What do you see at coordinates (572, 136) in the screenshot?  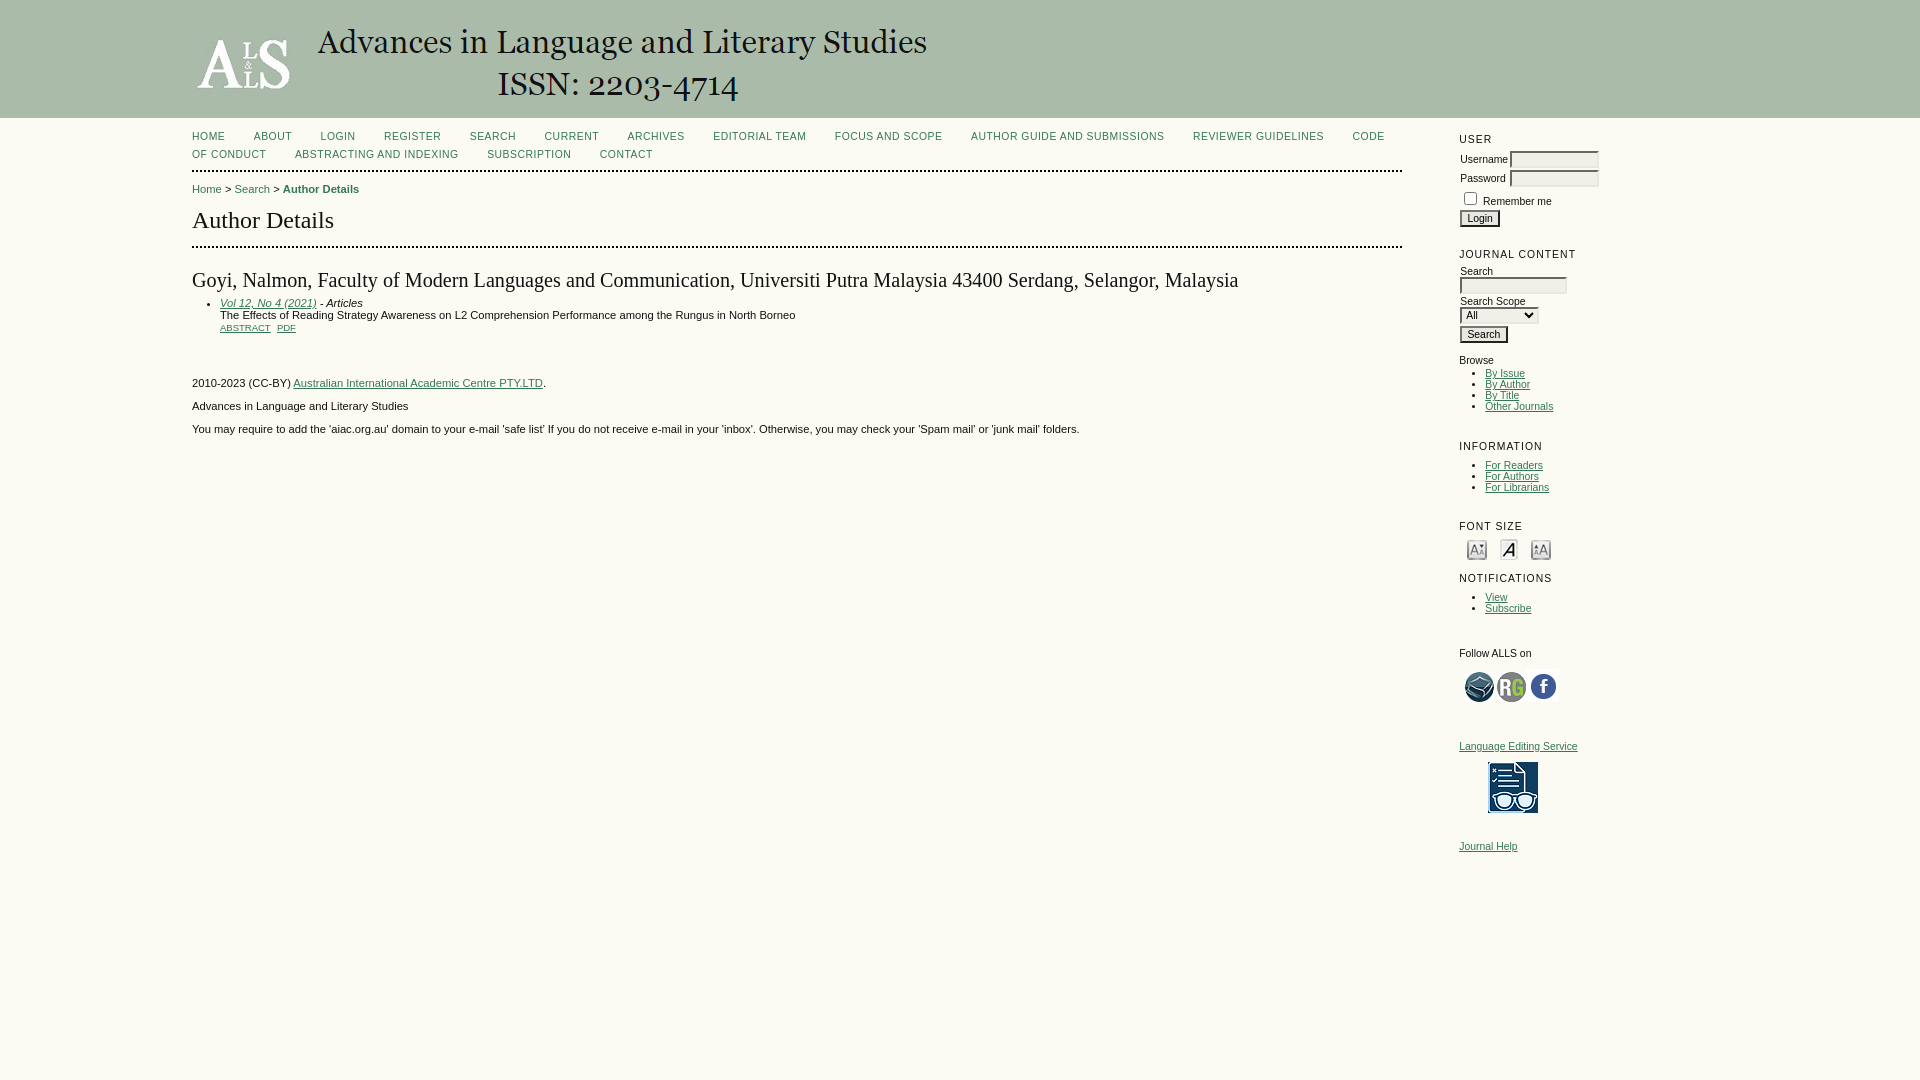 I see `CURRENT` at bounding box center [572, 136].